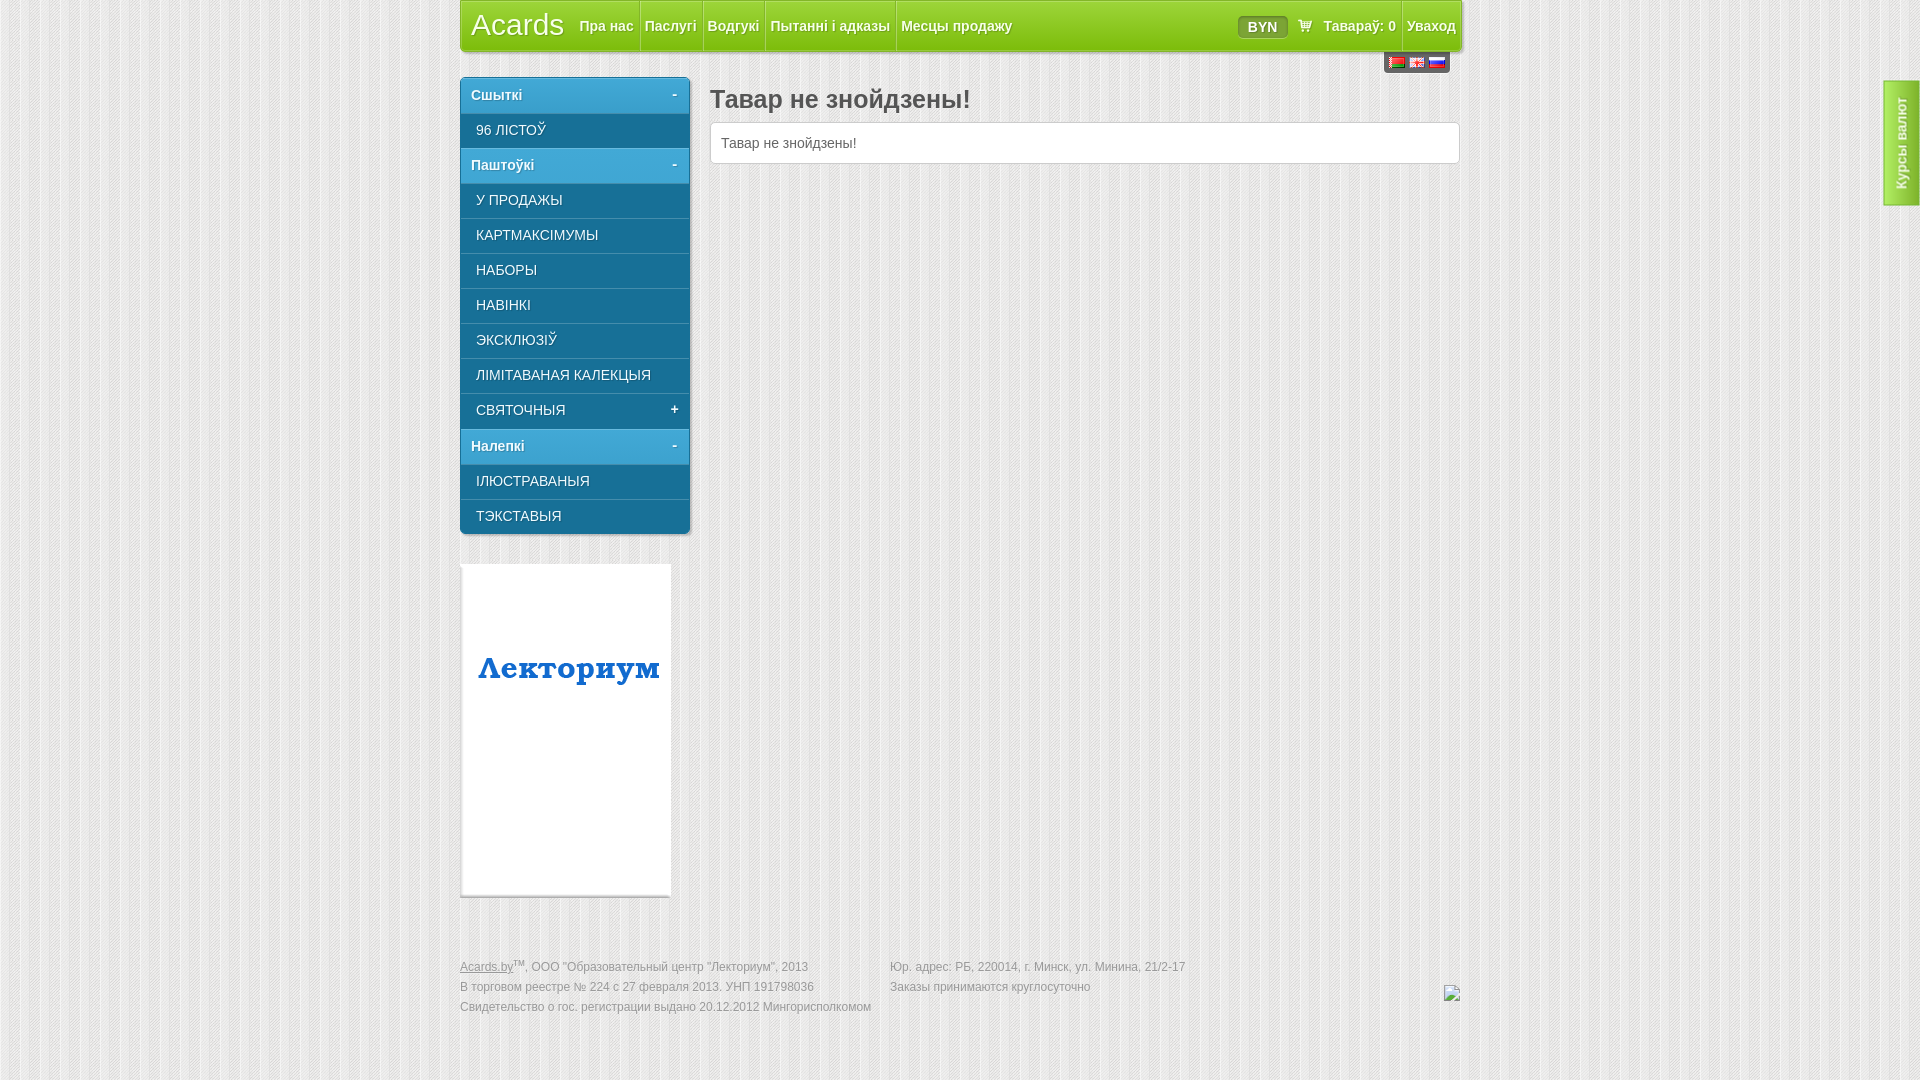 This screenshot has width=1920, height=1080. I want to click on Acards, so click(518, 24).